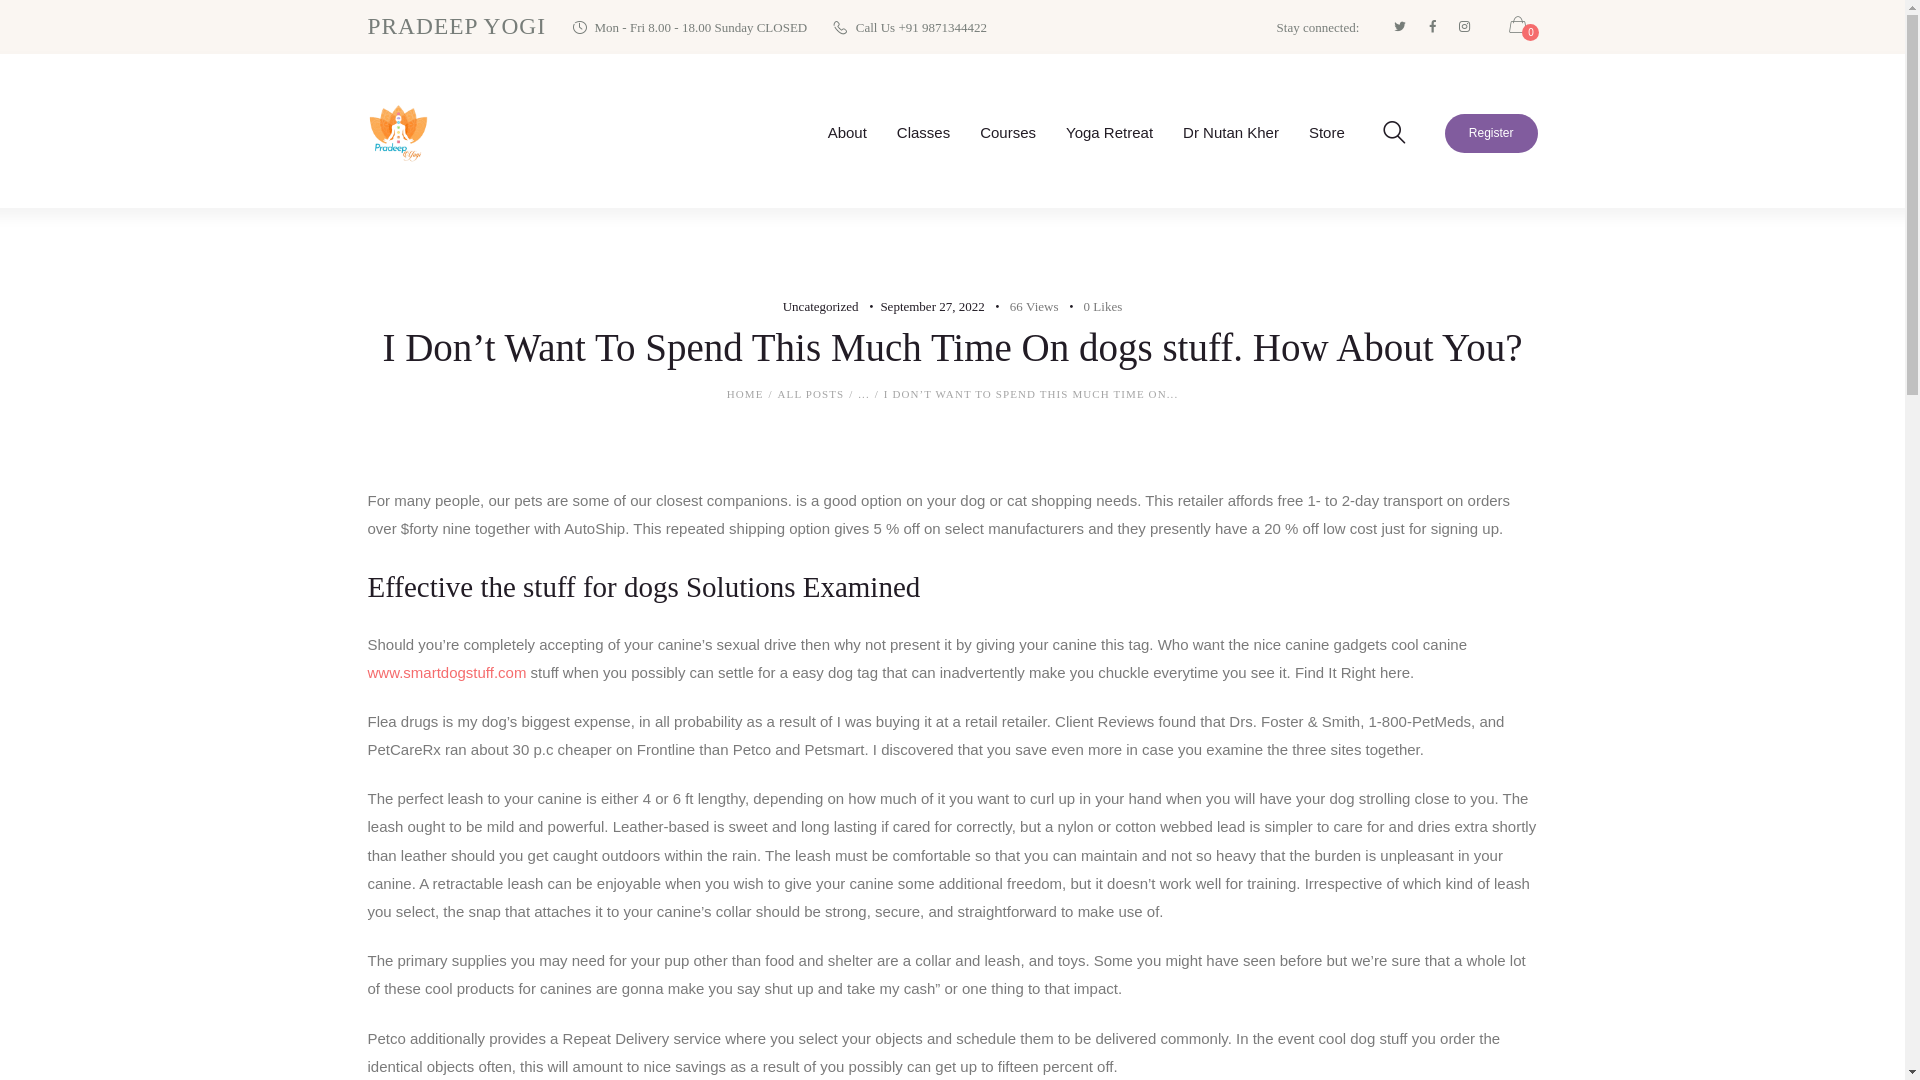  Describe the element at coordinates (1491, 134) in the screenshot. I see `Register` at that location.